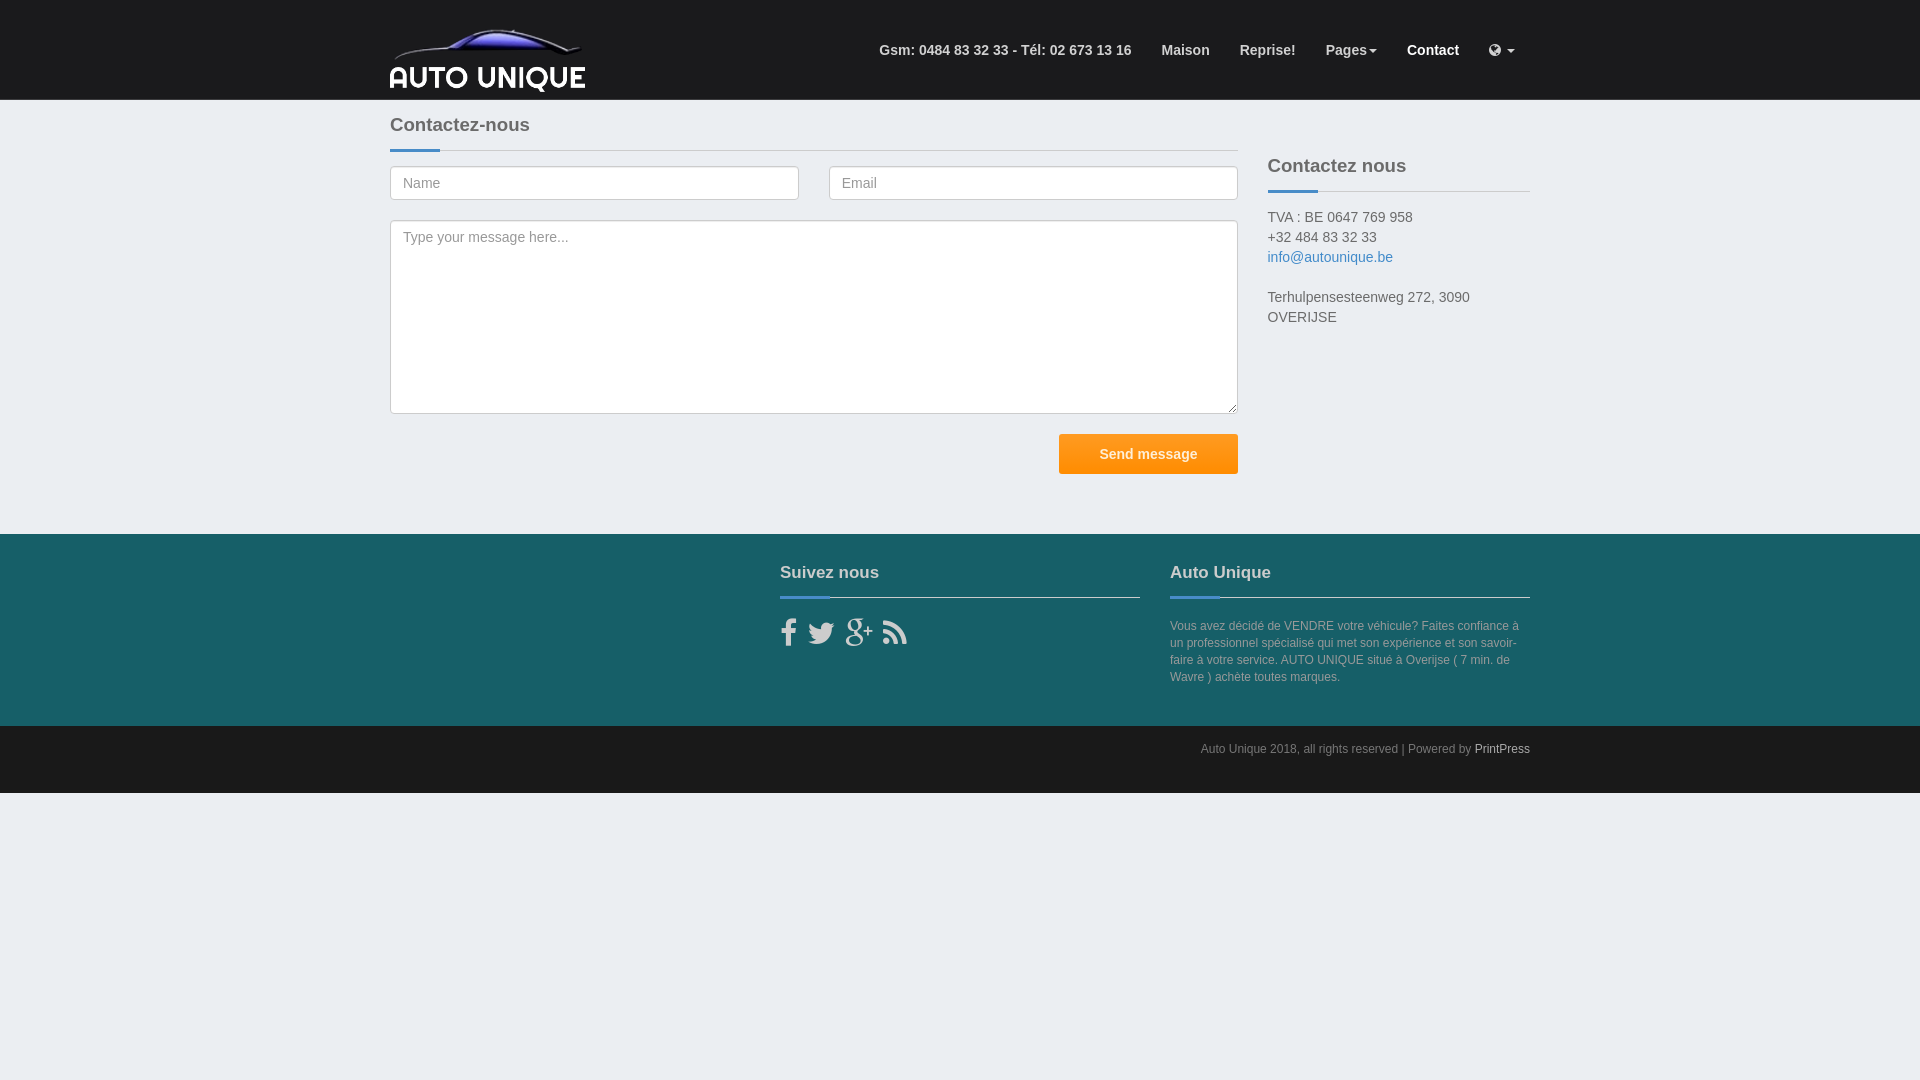  What do you see at coordinates (1148, 454) in the screenshot?
I see `Send message` at bounding box center [1148, 454].